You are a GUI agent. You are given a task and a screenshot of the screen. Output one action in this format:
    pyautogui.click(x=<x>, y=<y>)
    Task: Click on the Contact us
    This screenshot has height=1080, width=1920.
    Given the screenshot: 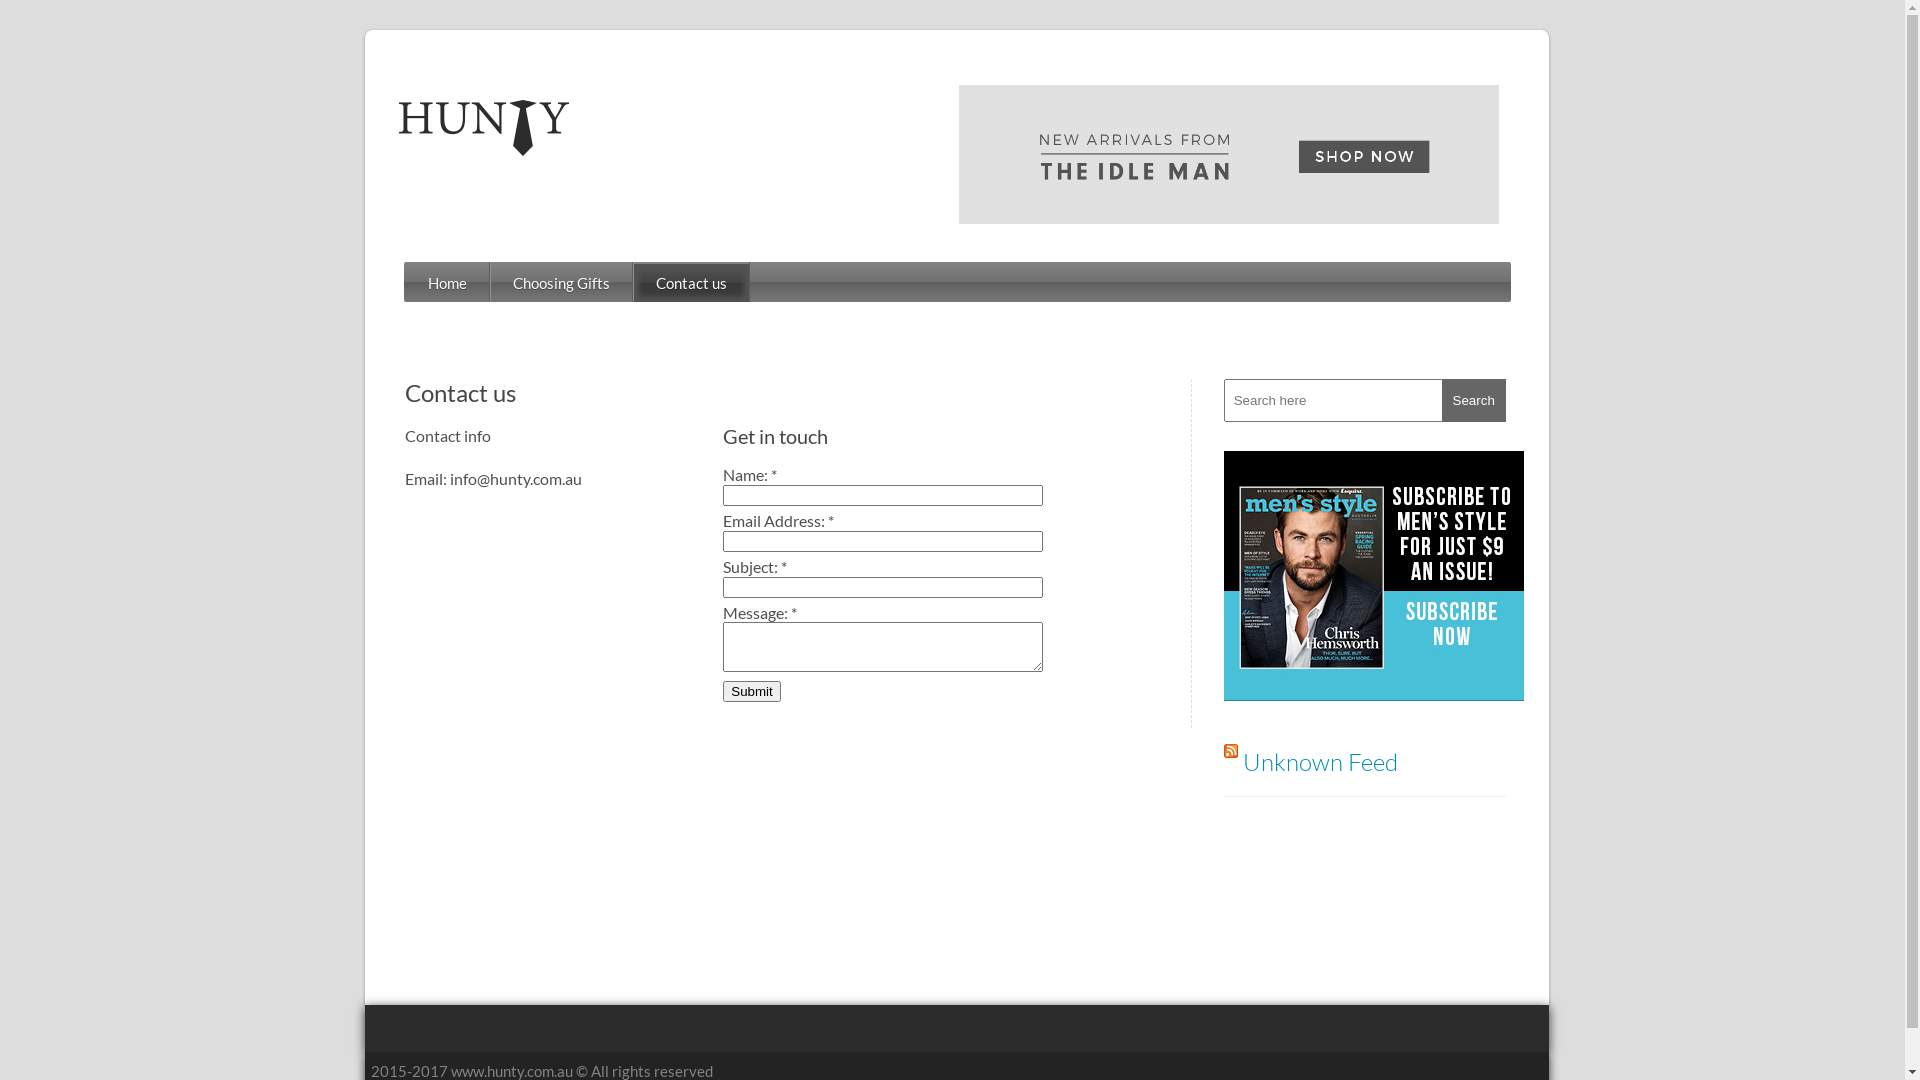 What is the action you would take?
    pyautogui.click(x=692, y=283)
    